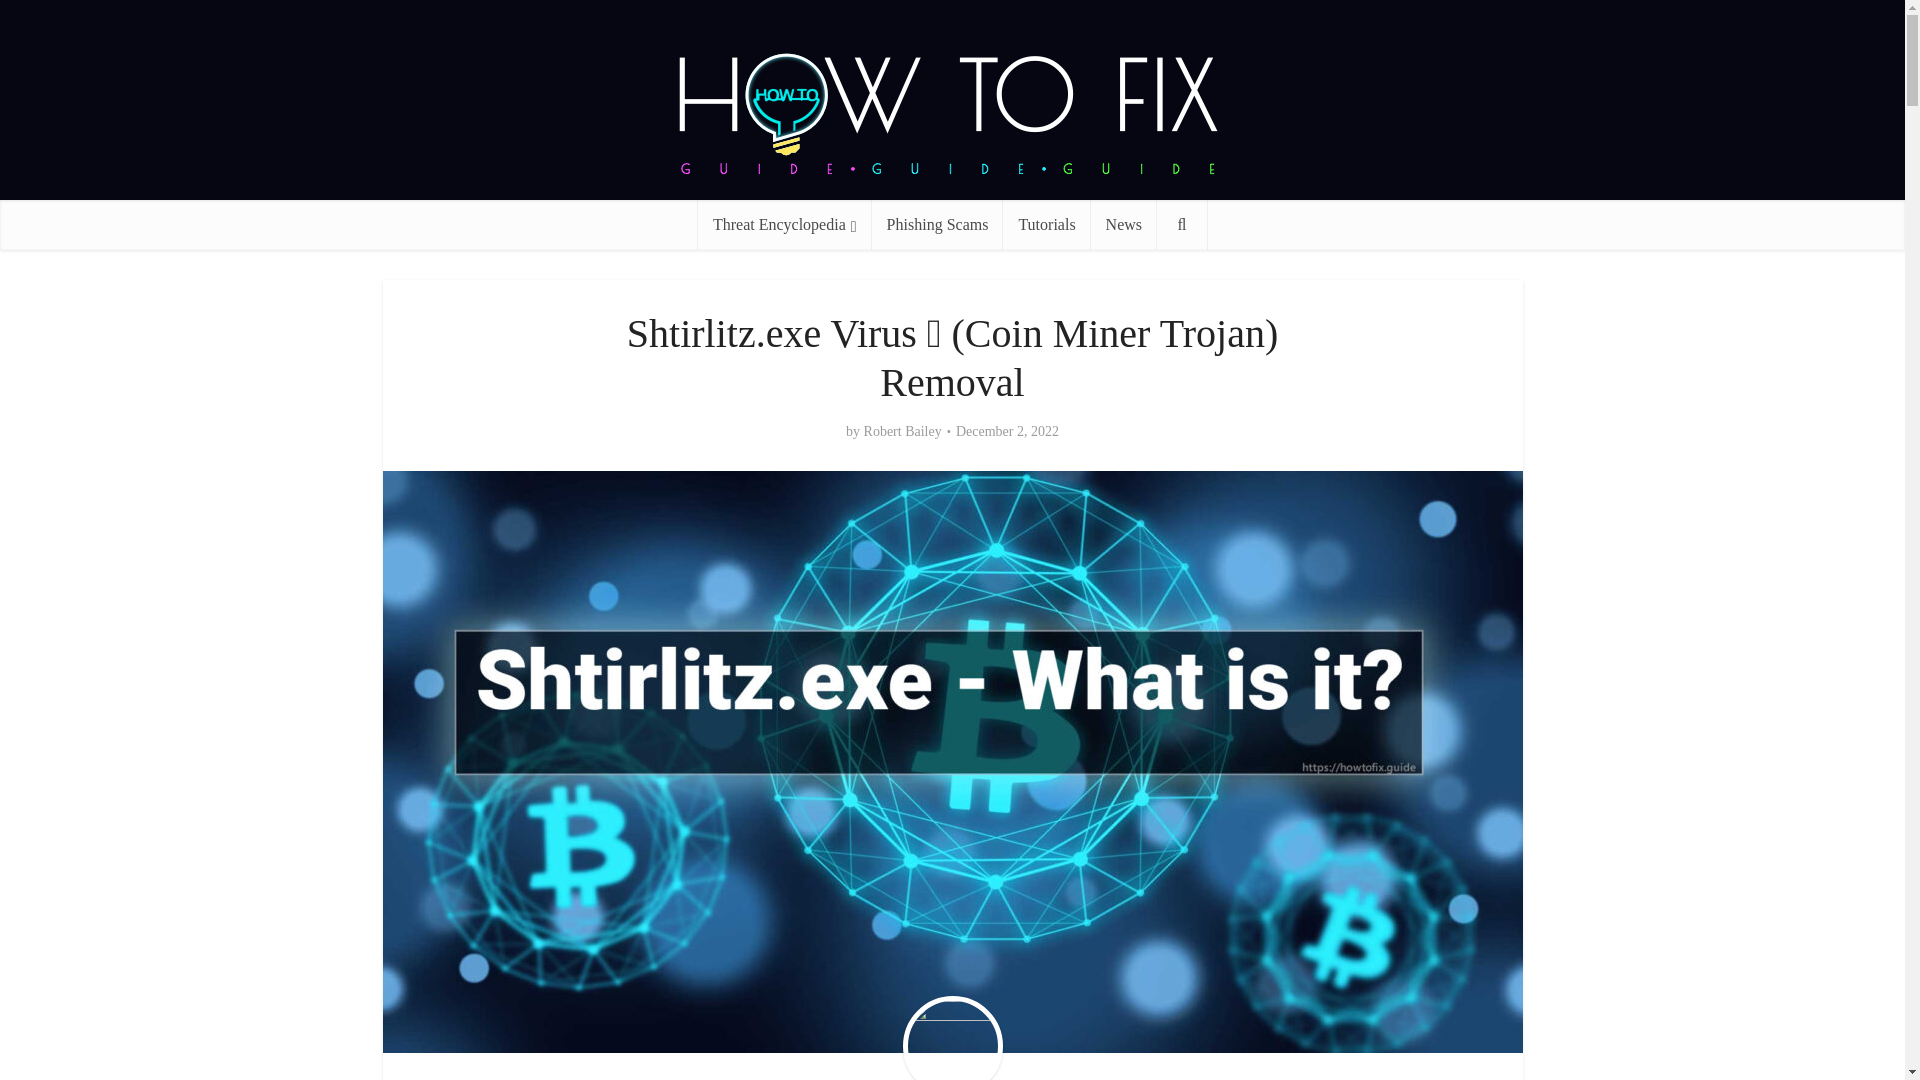  I want to click on Robert Bailey, so click(903, 432).